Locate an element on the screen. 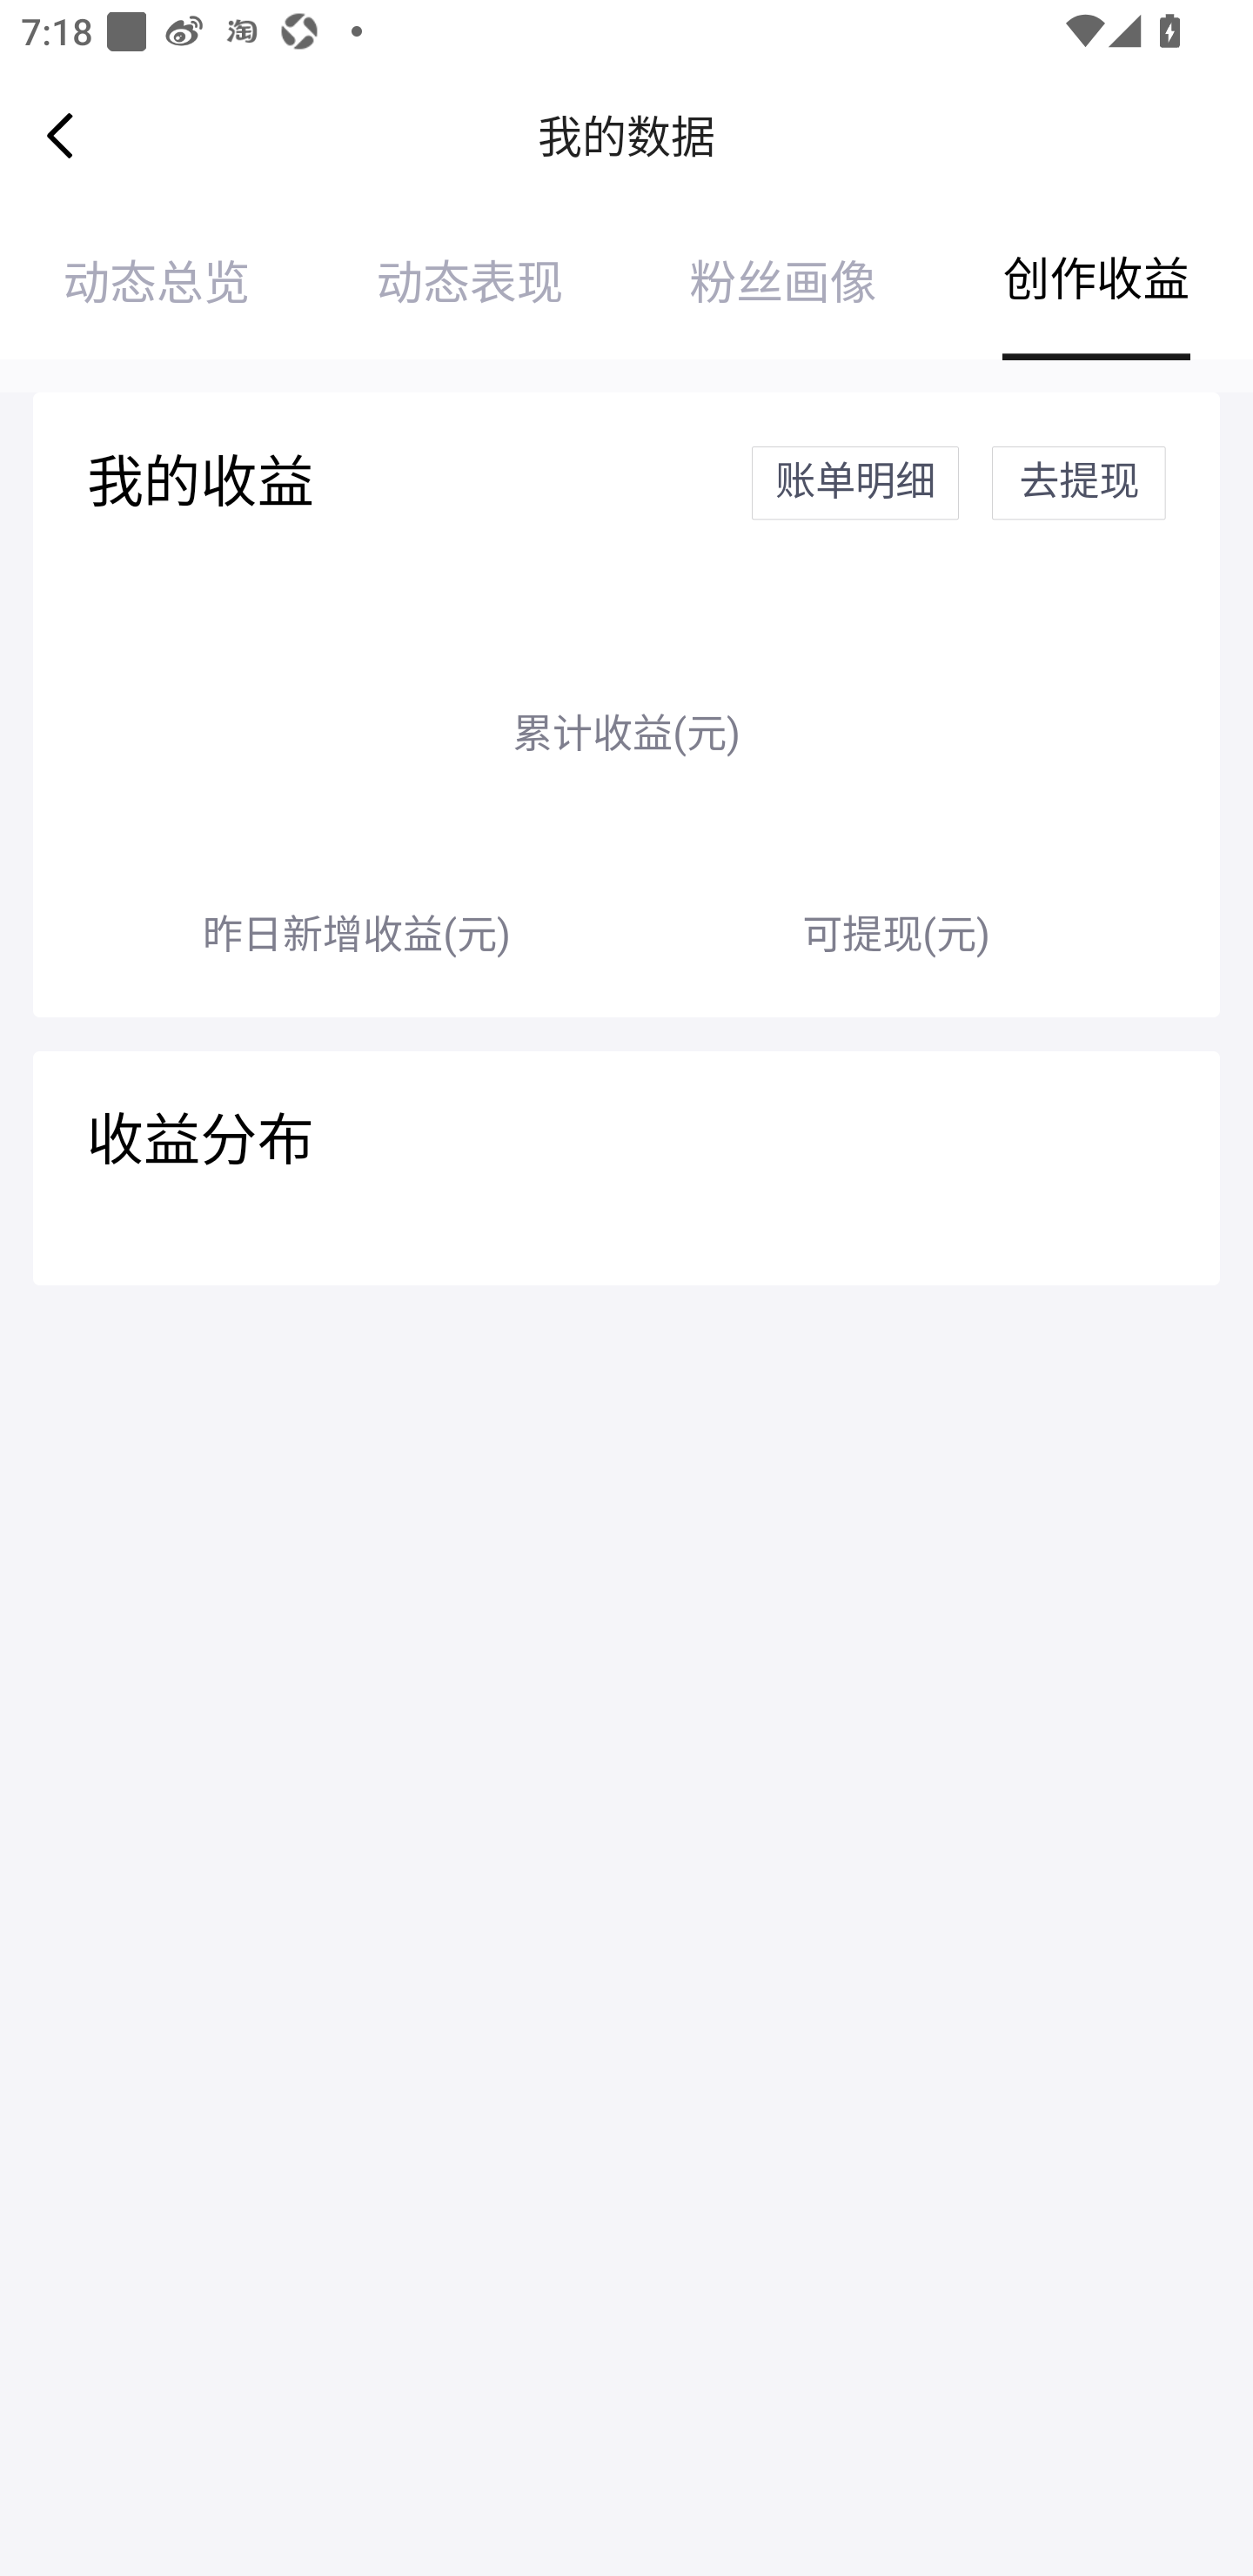 The height and width of the screenshot is (2576, 1253). 动态总览 is located at coordinates (157, 284).